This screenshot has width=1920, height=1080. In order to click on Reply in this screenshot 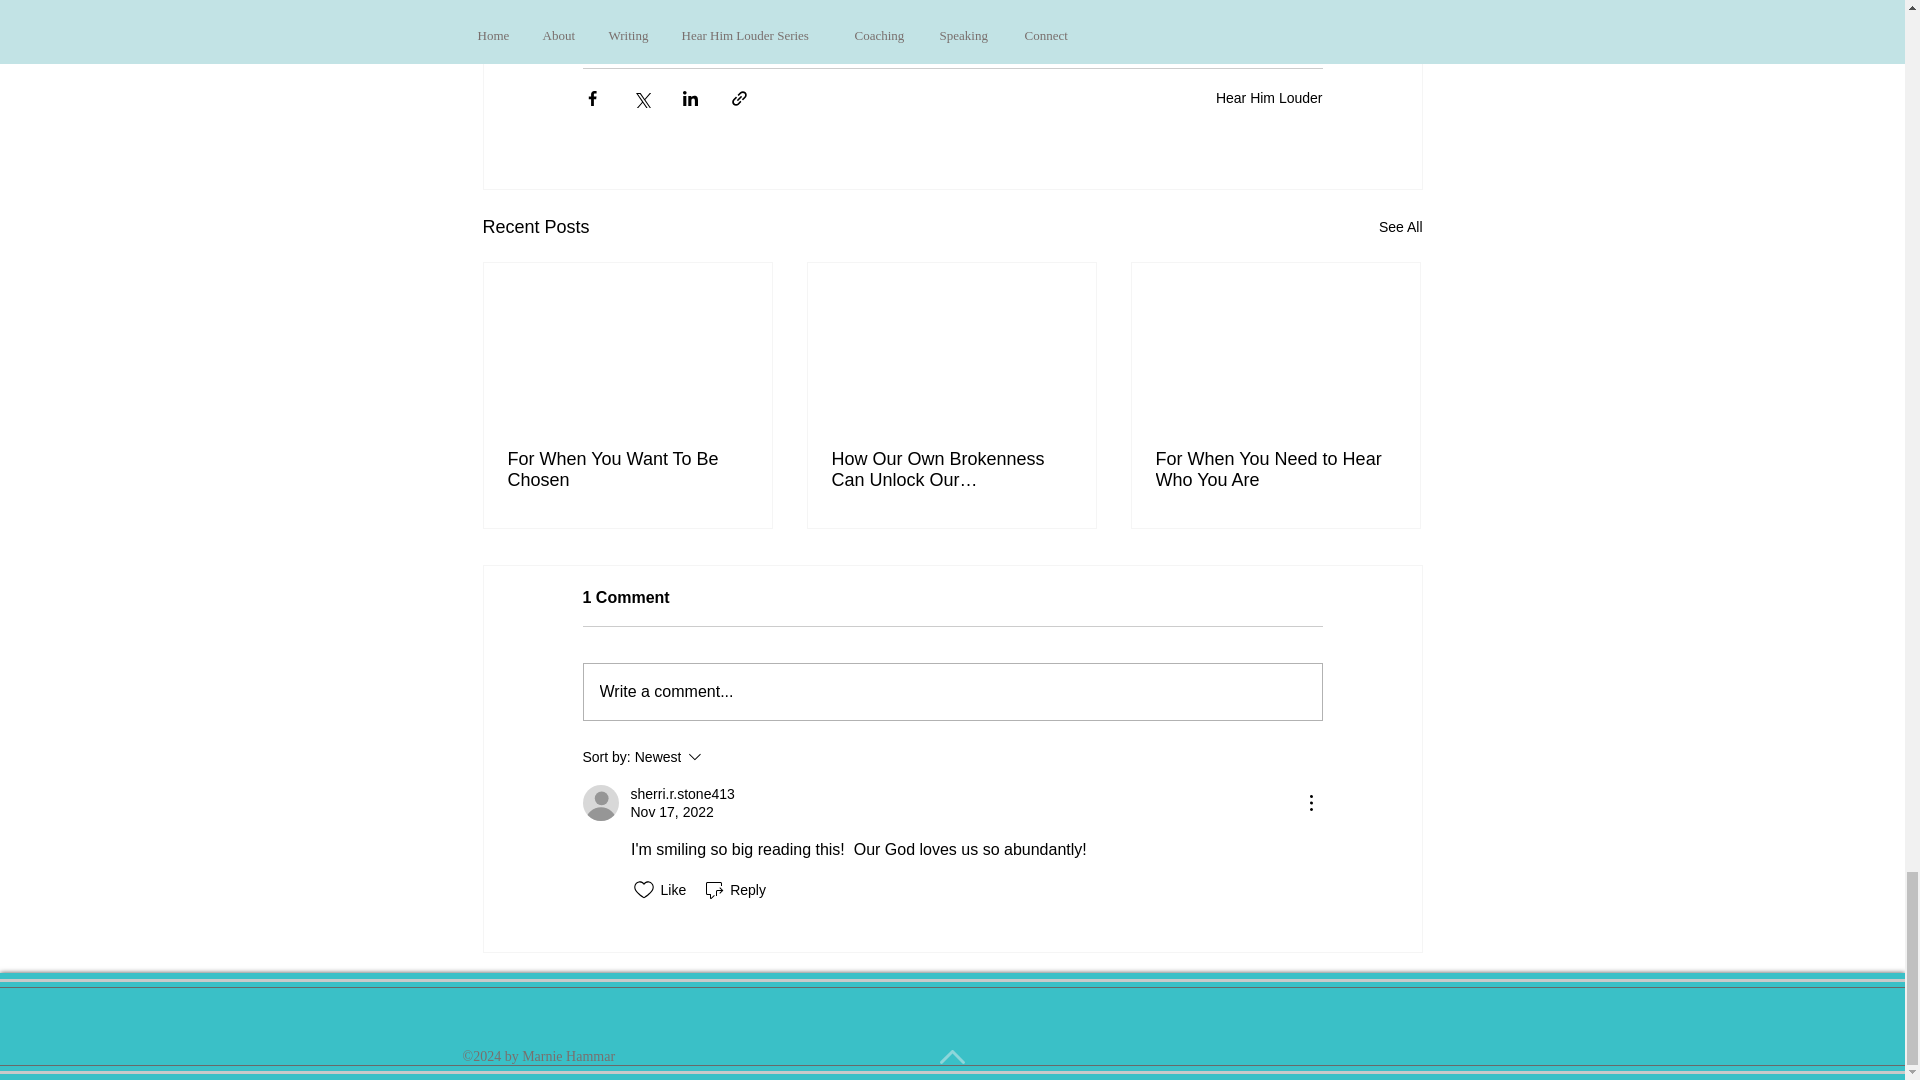, I will do `click(734, 890)`.